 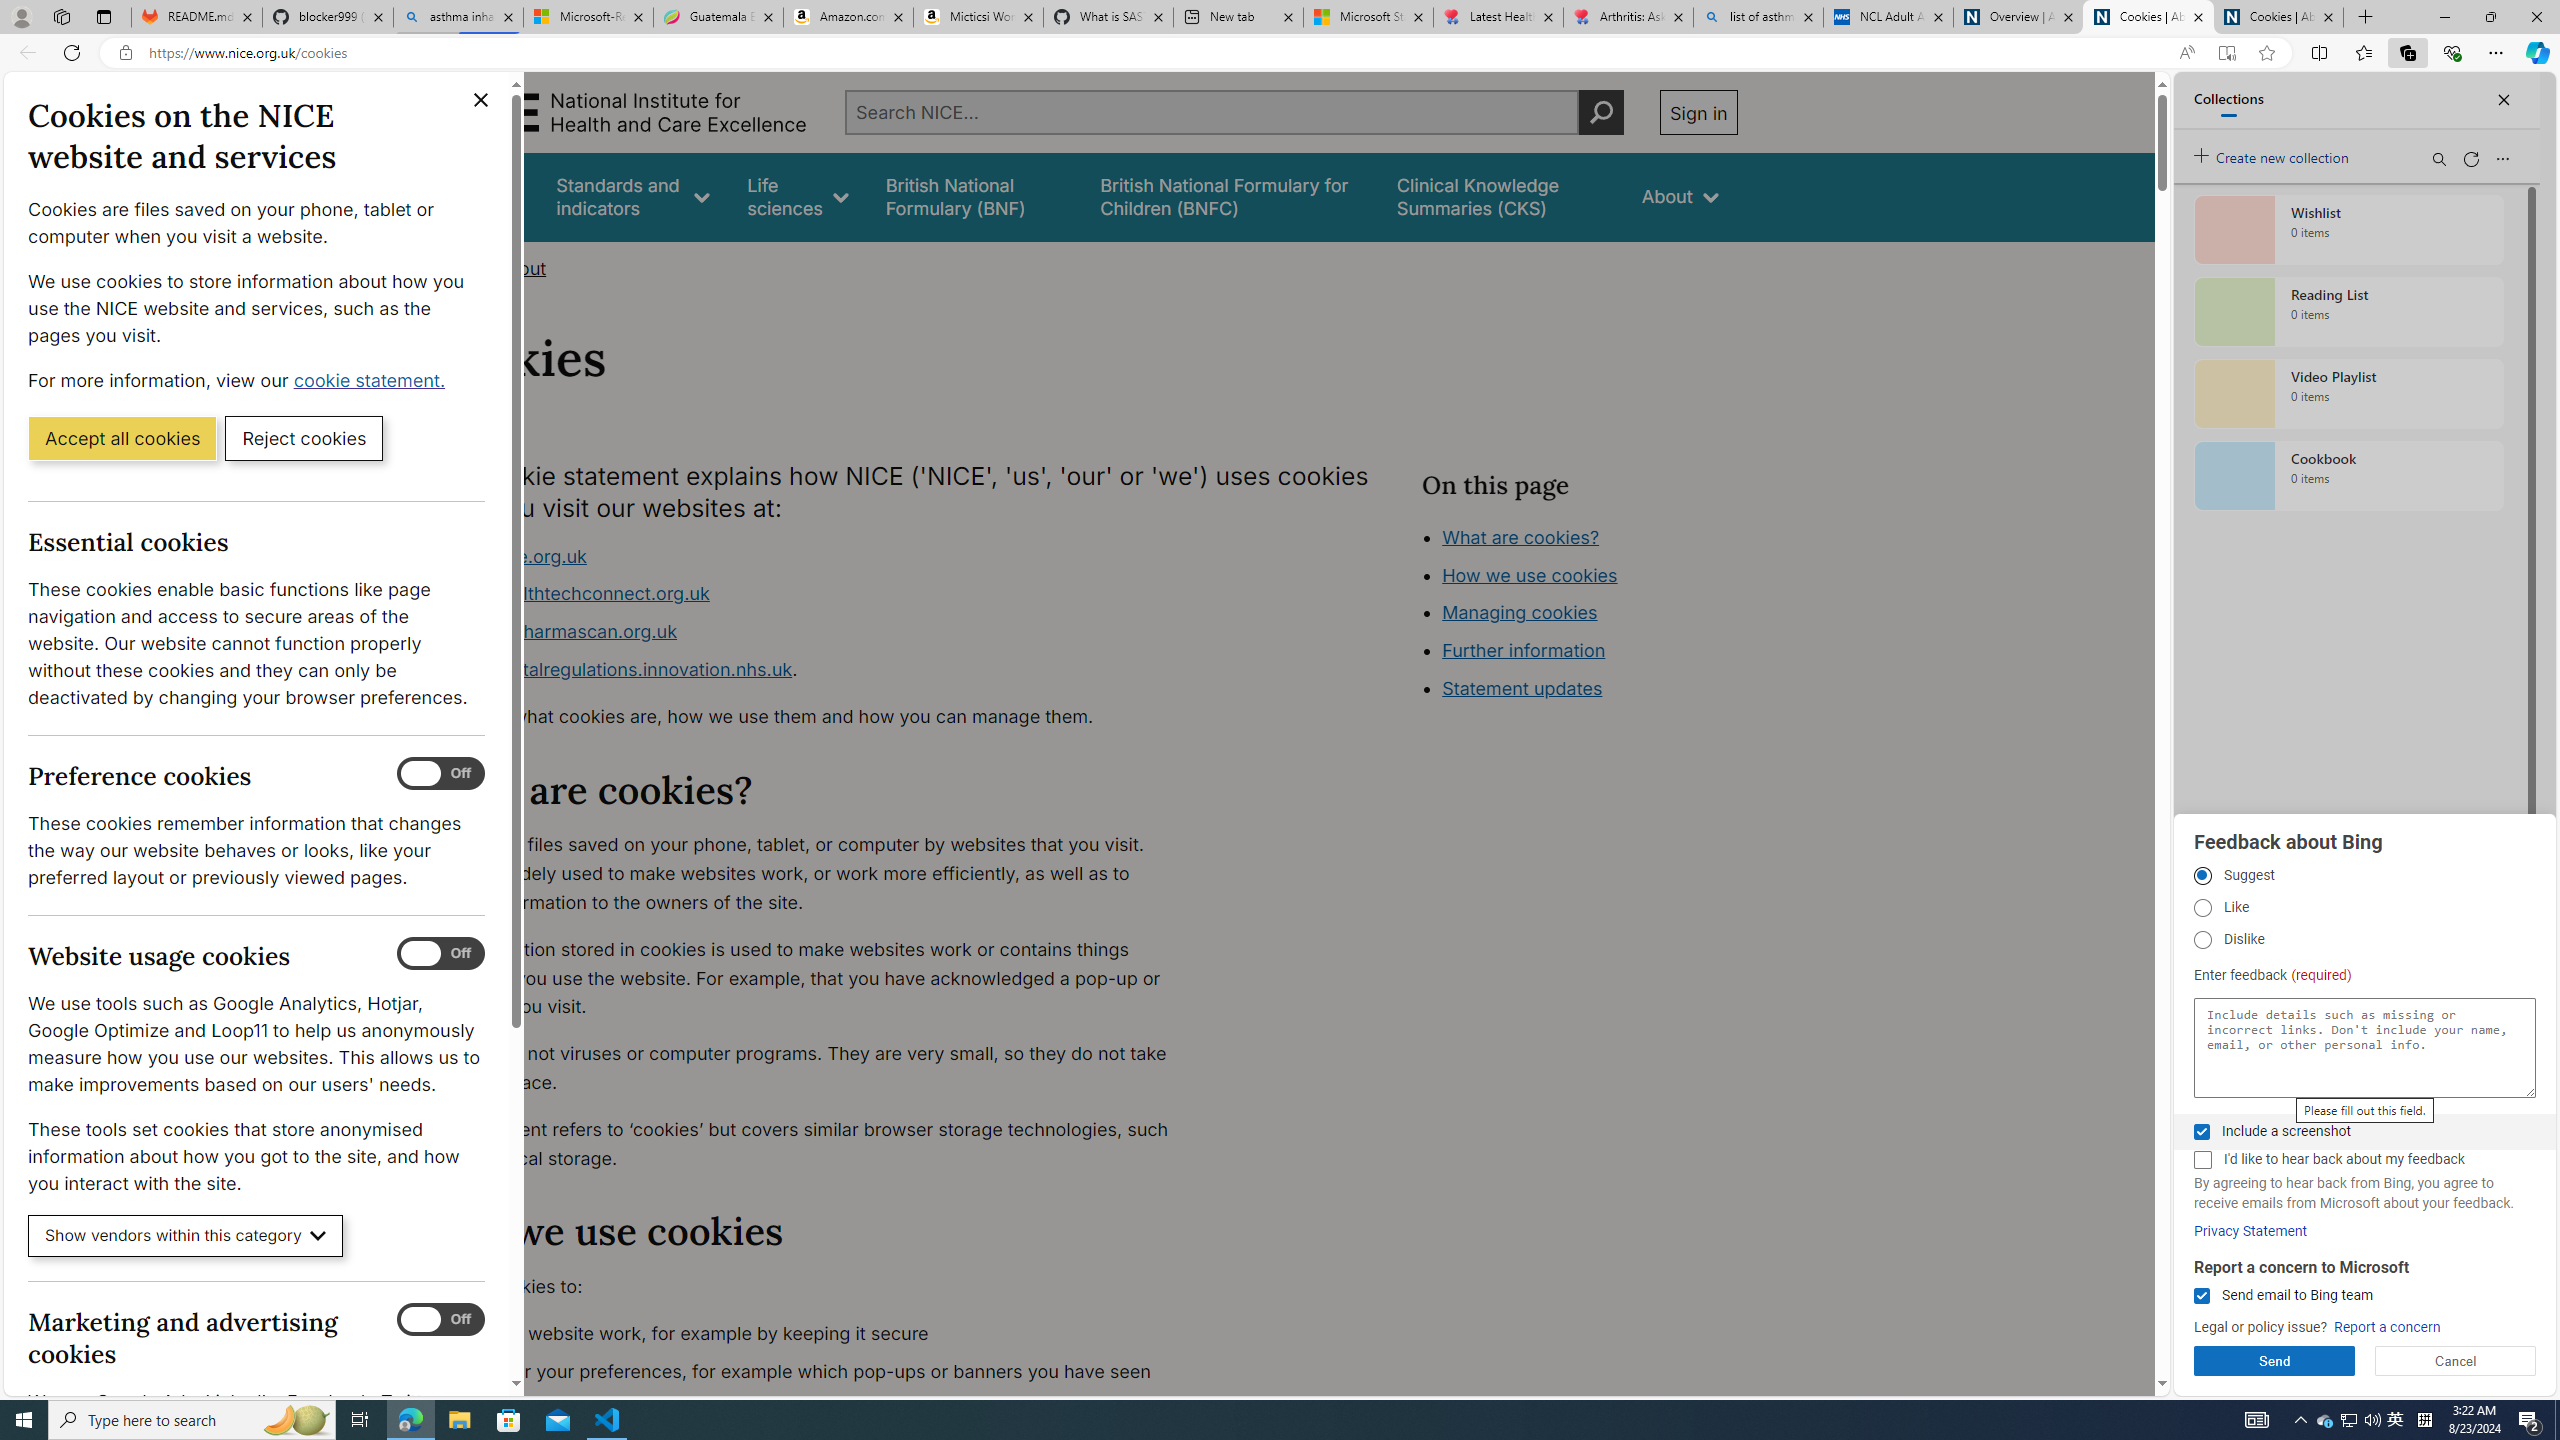 What do you see at coordinates (441, 1320) in the screenshot?
I see `Marketing and advertising cookies` at bounding box center [441, 1320].